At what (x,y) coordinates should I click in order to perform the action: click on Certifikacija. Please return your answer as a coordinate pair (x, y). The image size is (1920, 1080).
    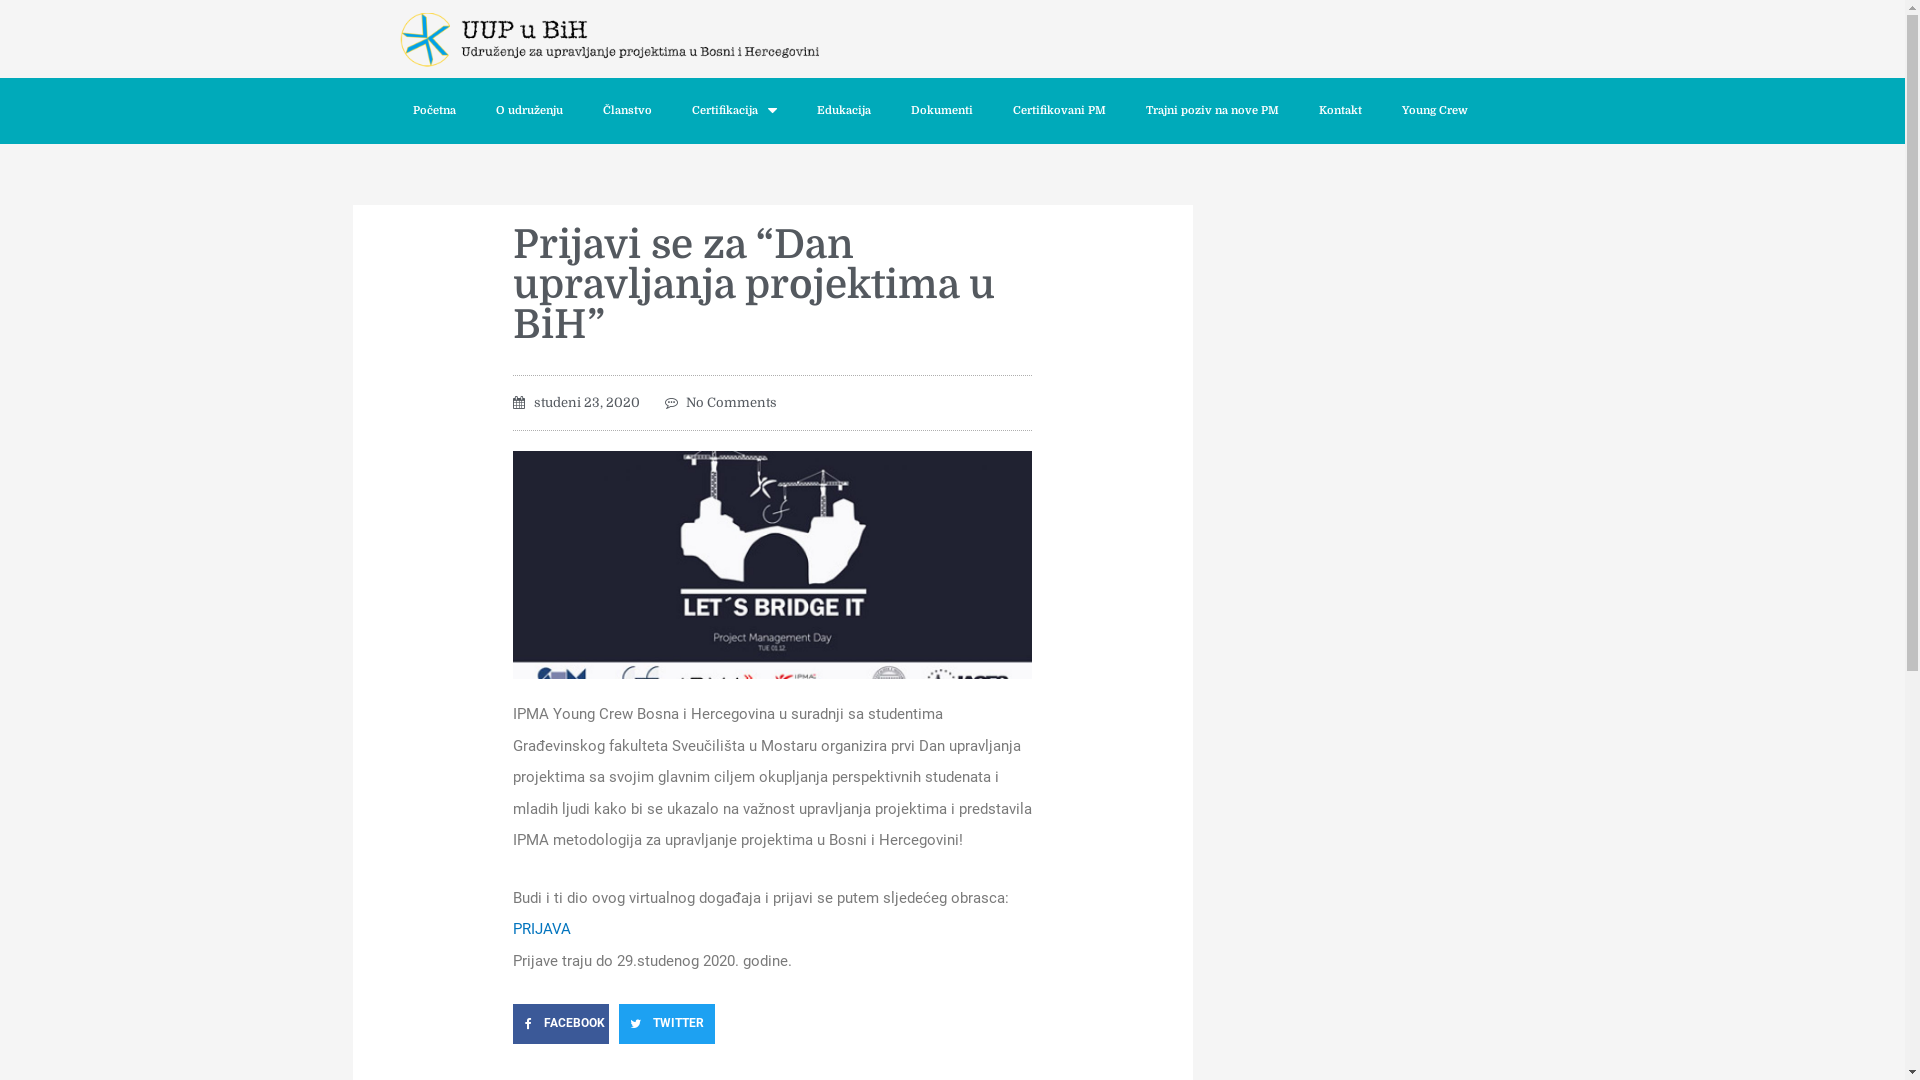
    Looking at the image, I should click on (734, 111).